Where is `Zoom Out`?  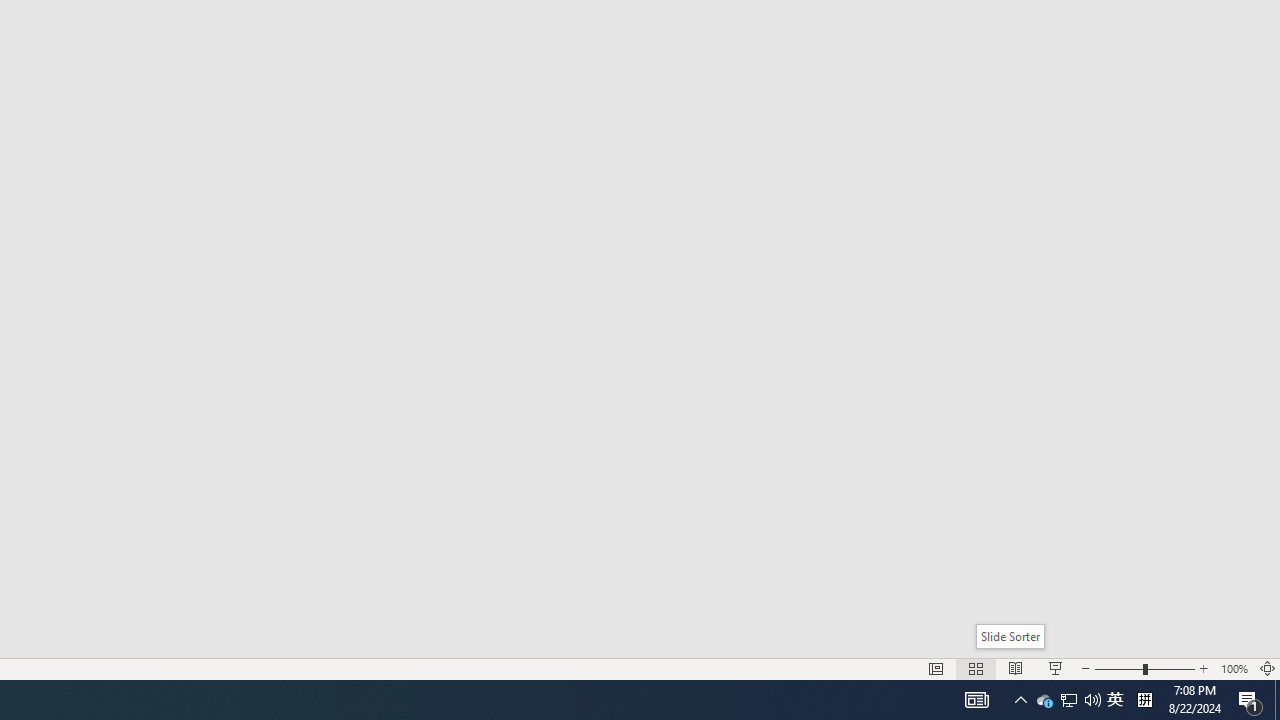 Zoom Out is located at coordinates (1118, 668).